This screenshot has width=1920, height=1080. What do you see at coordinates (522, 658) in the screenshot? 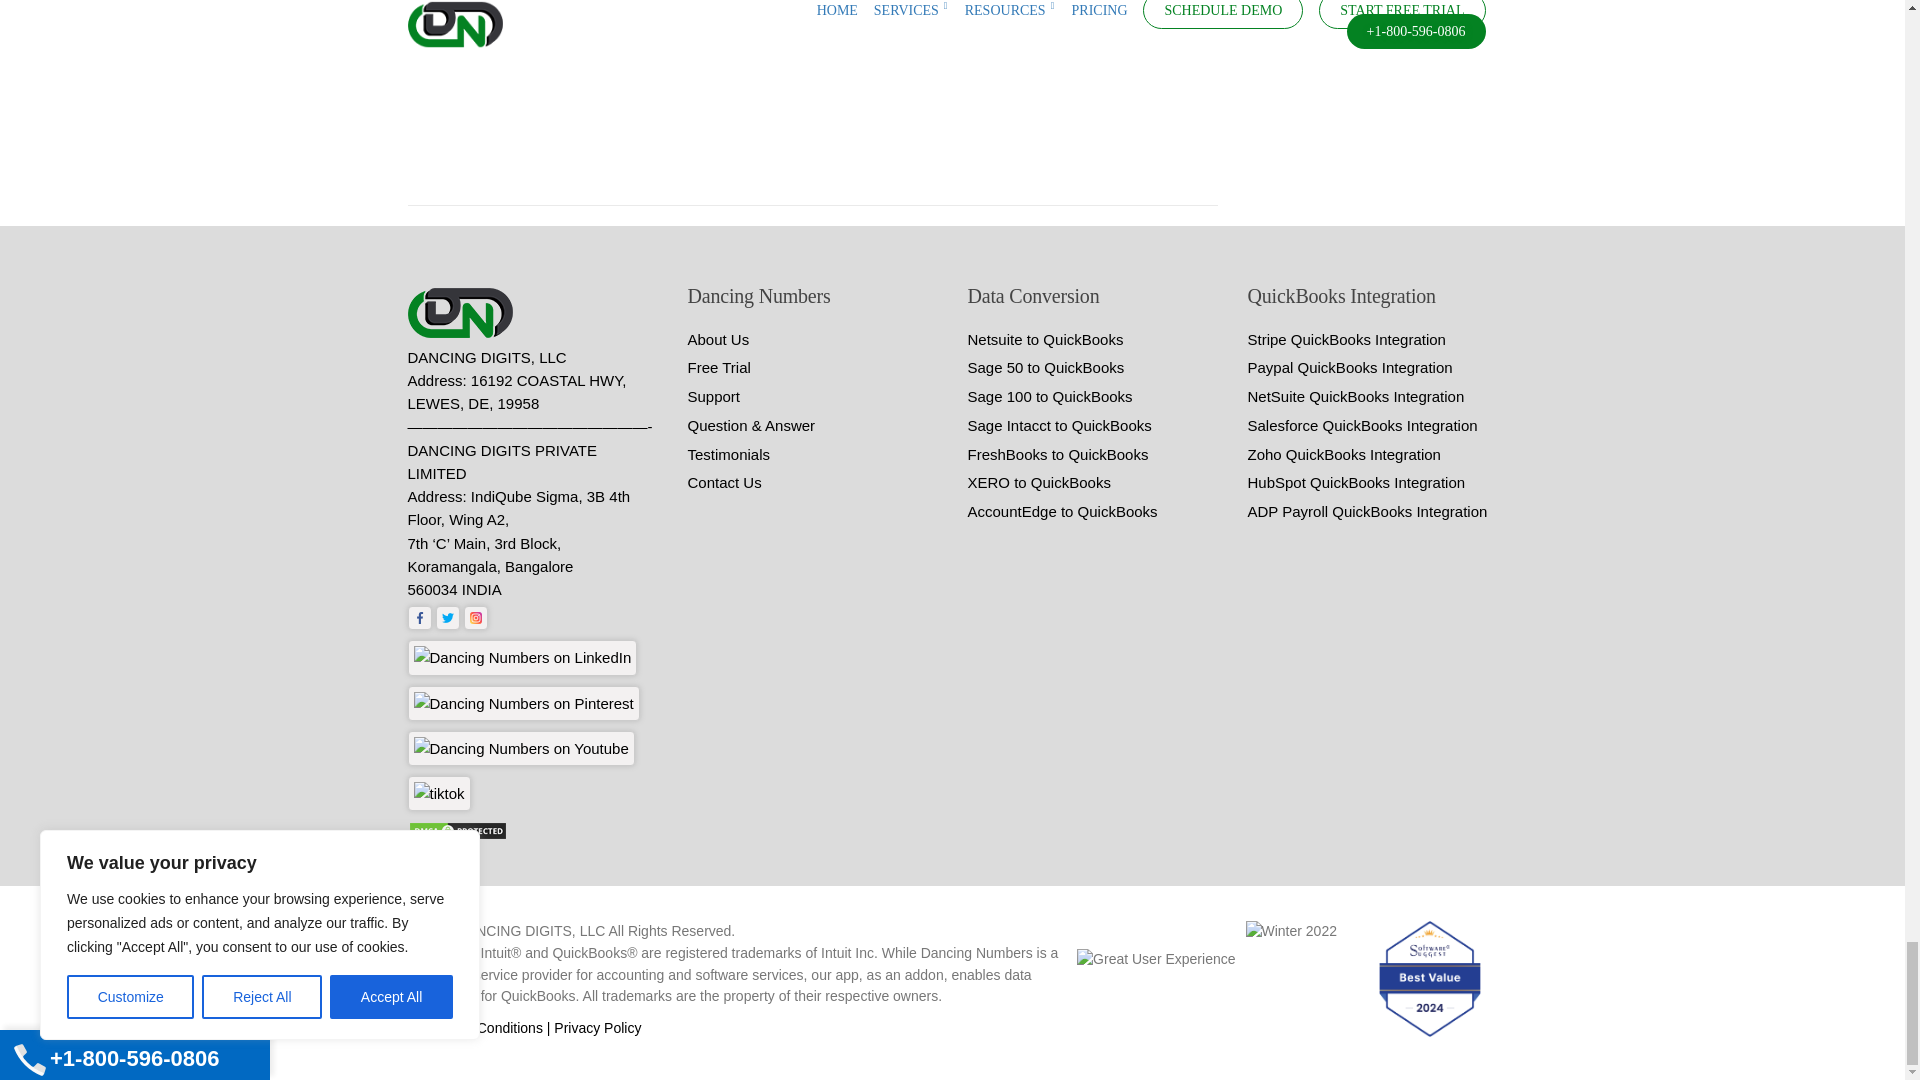
I see `Dancing Numbers on LinkedIn` at bounding box center [522, 658].